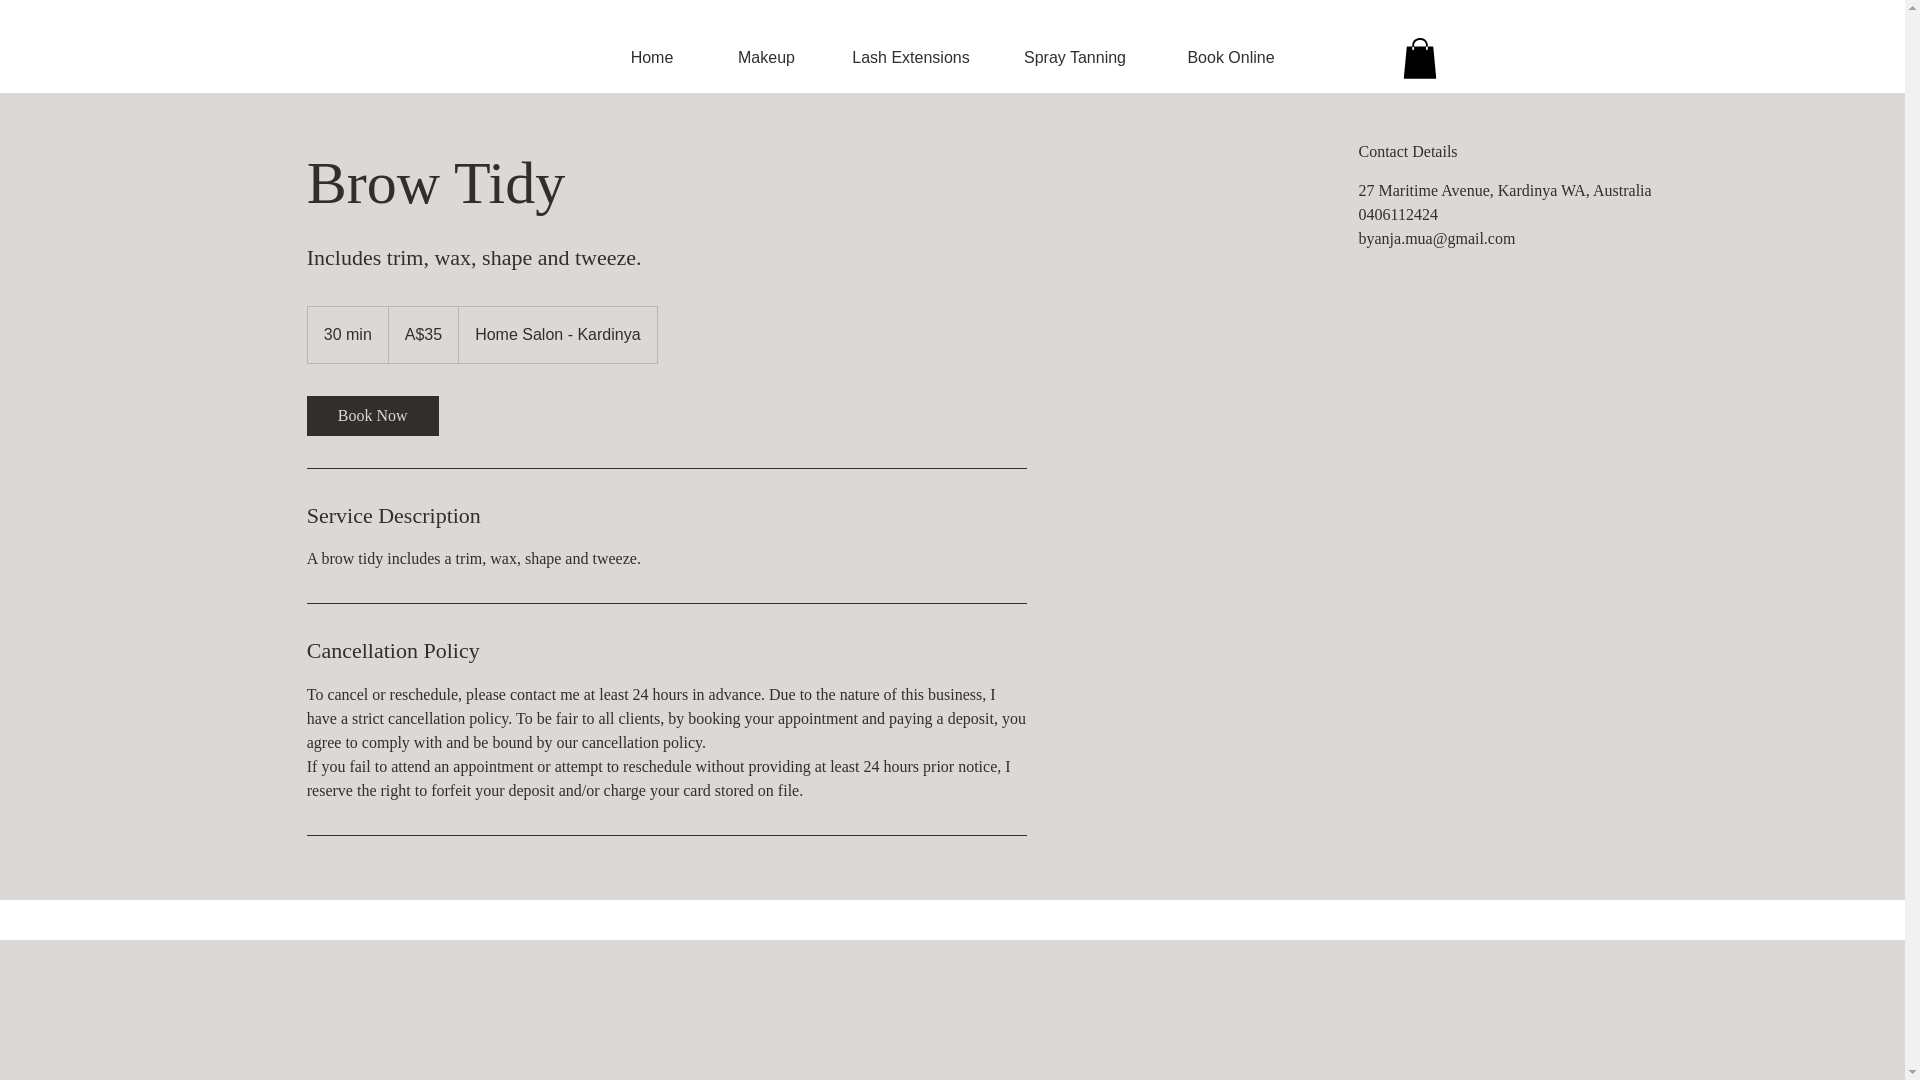  I want to click on Makeup, so click(766, 58).